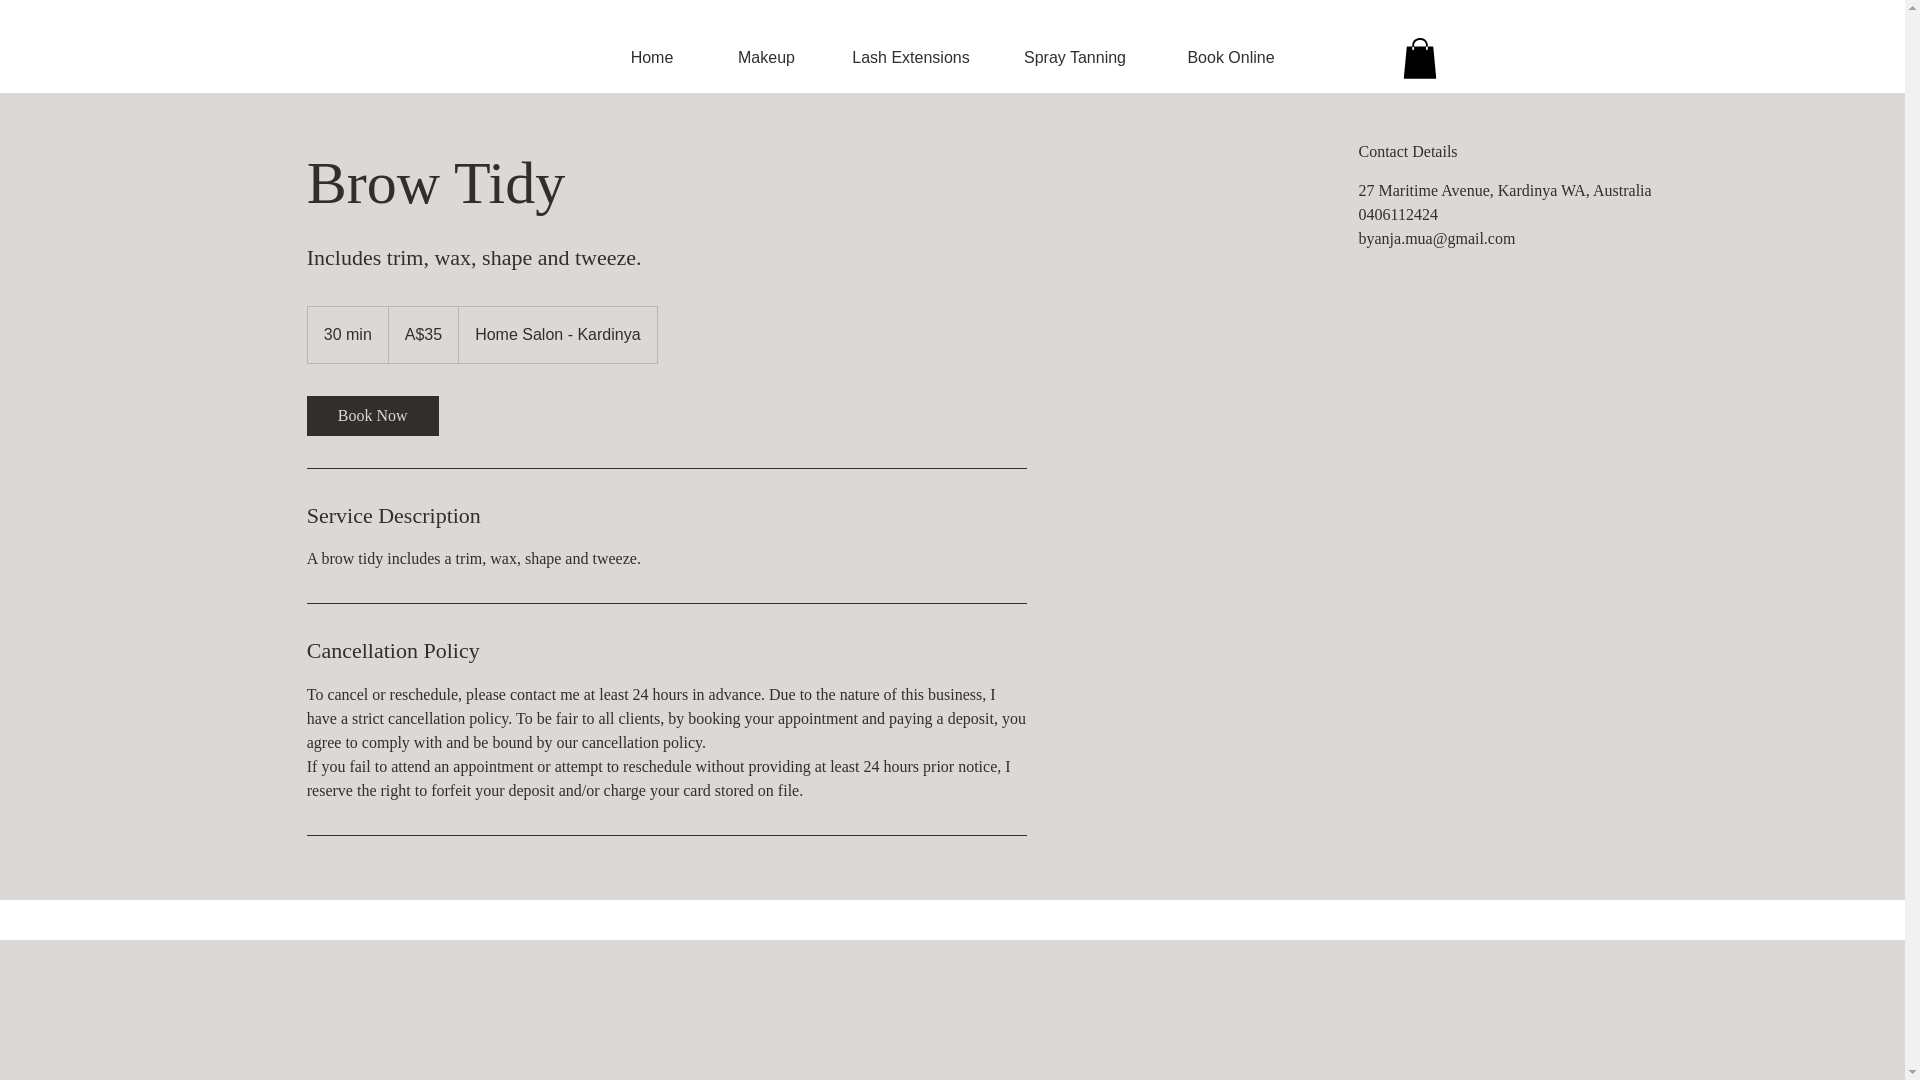  I want to click on Makeup, so click(766, 58).